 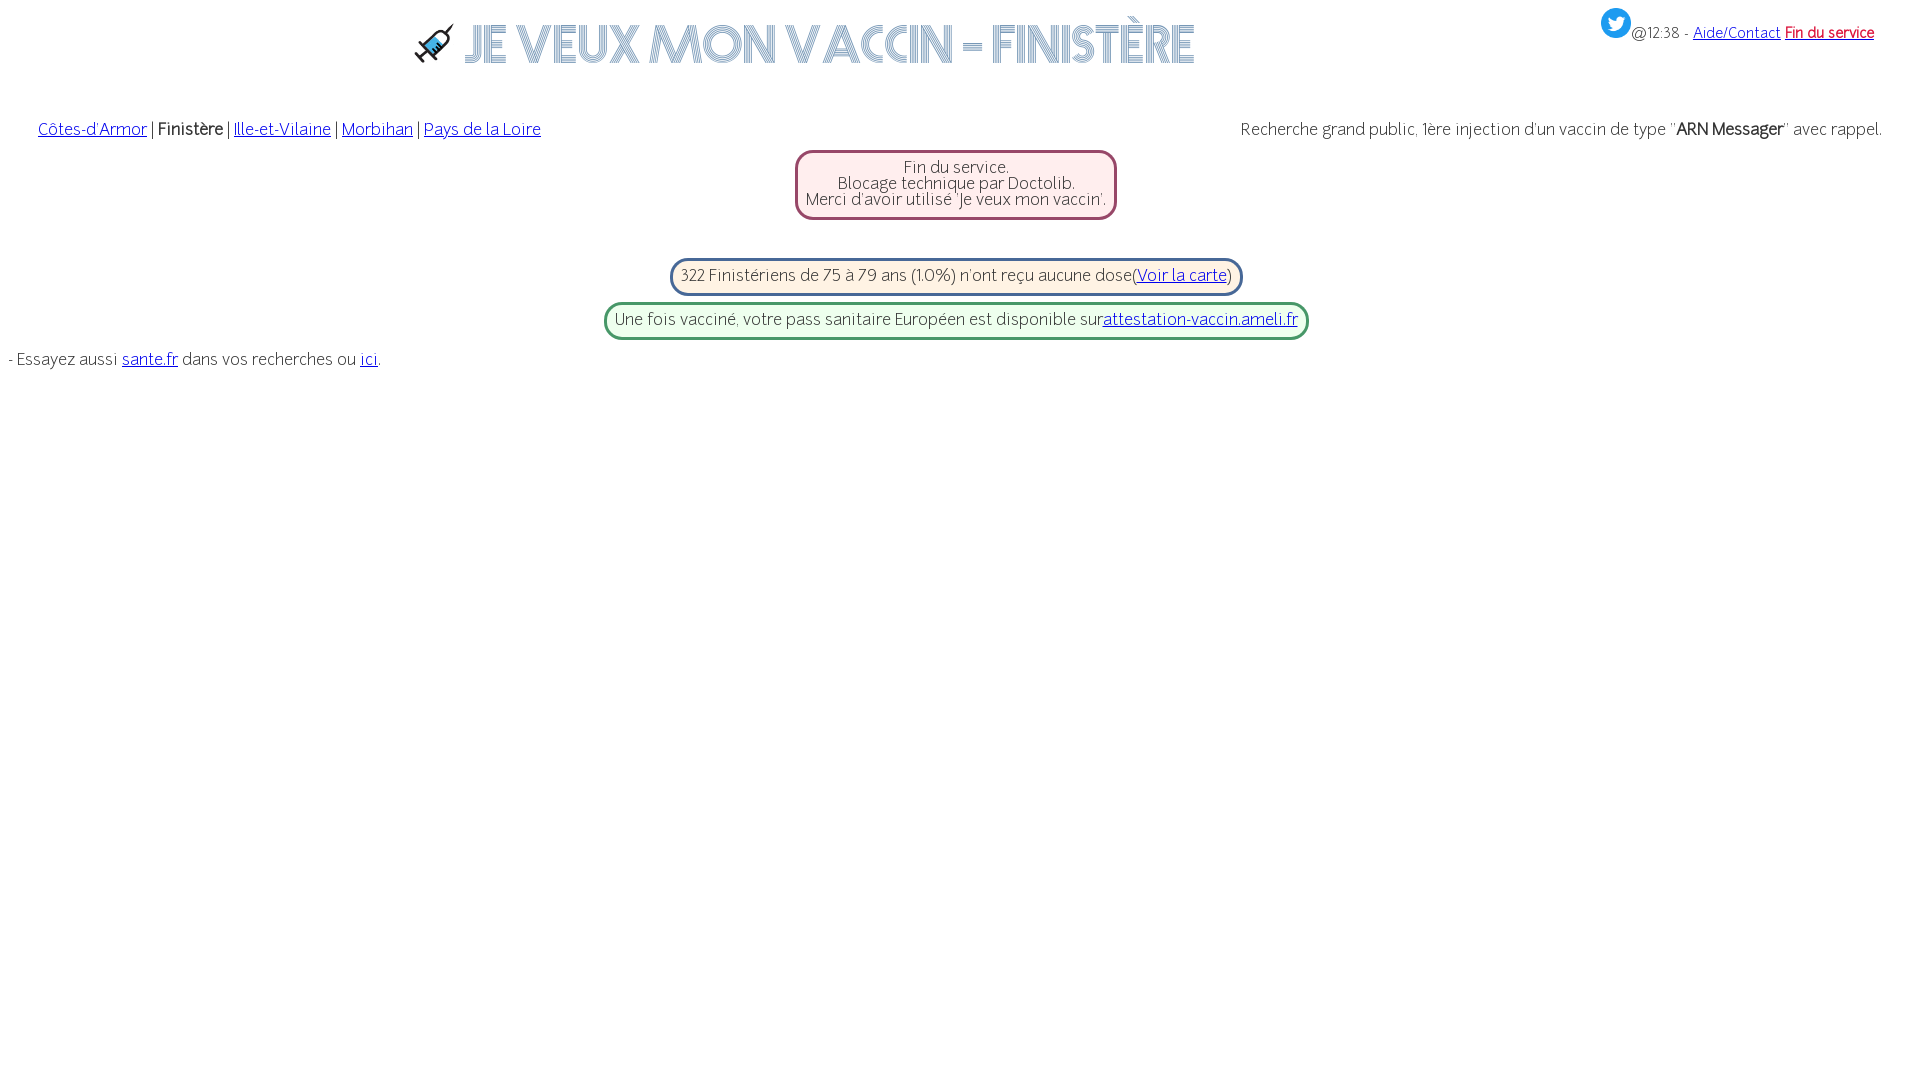 I want to click on ici, so click(x=369, y=361).